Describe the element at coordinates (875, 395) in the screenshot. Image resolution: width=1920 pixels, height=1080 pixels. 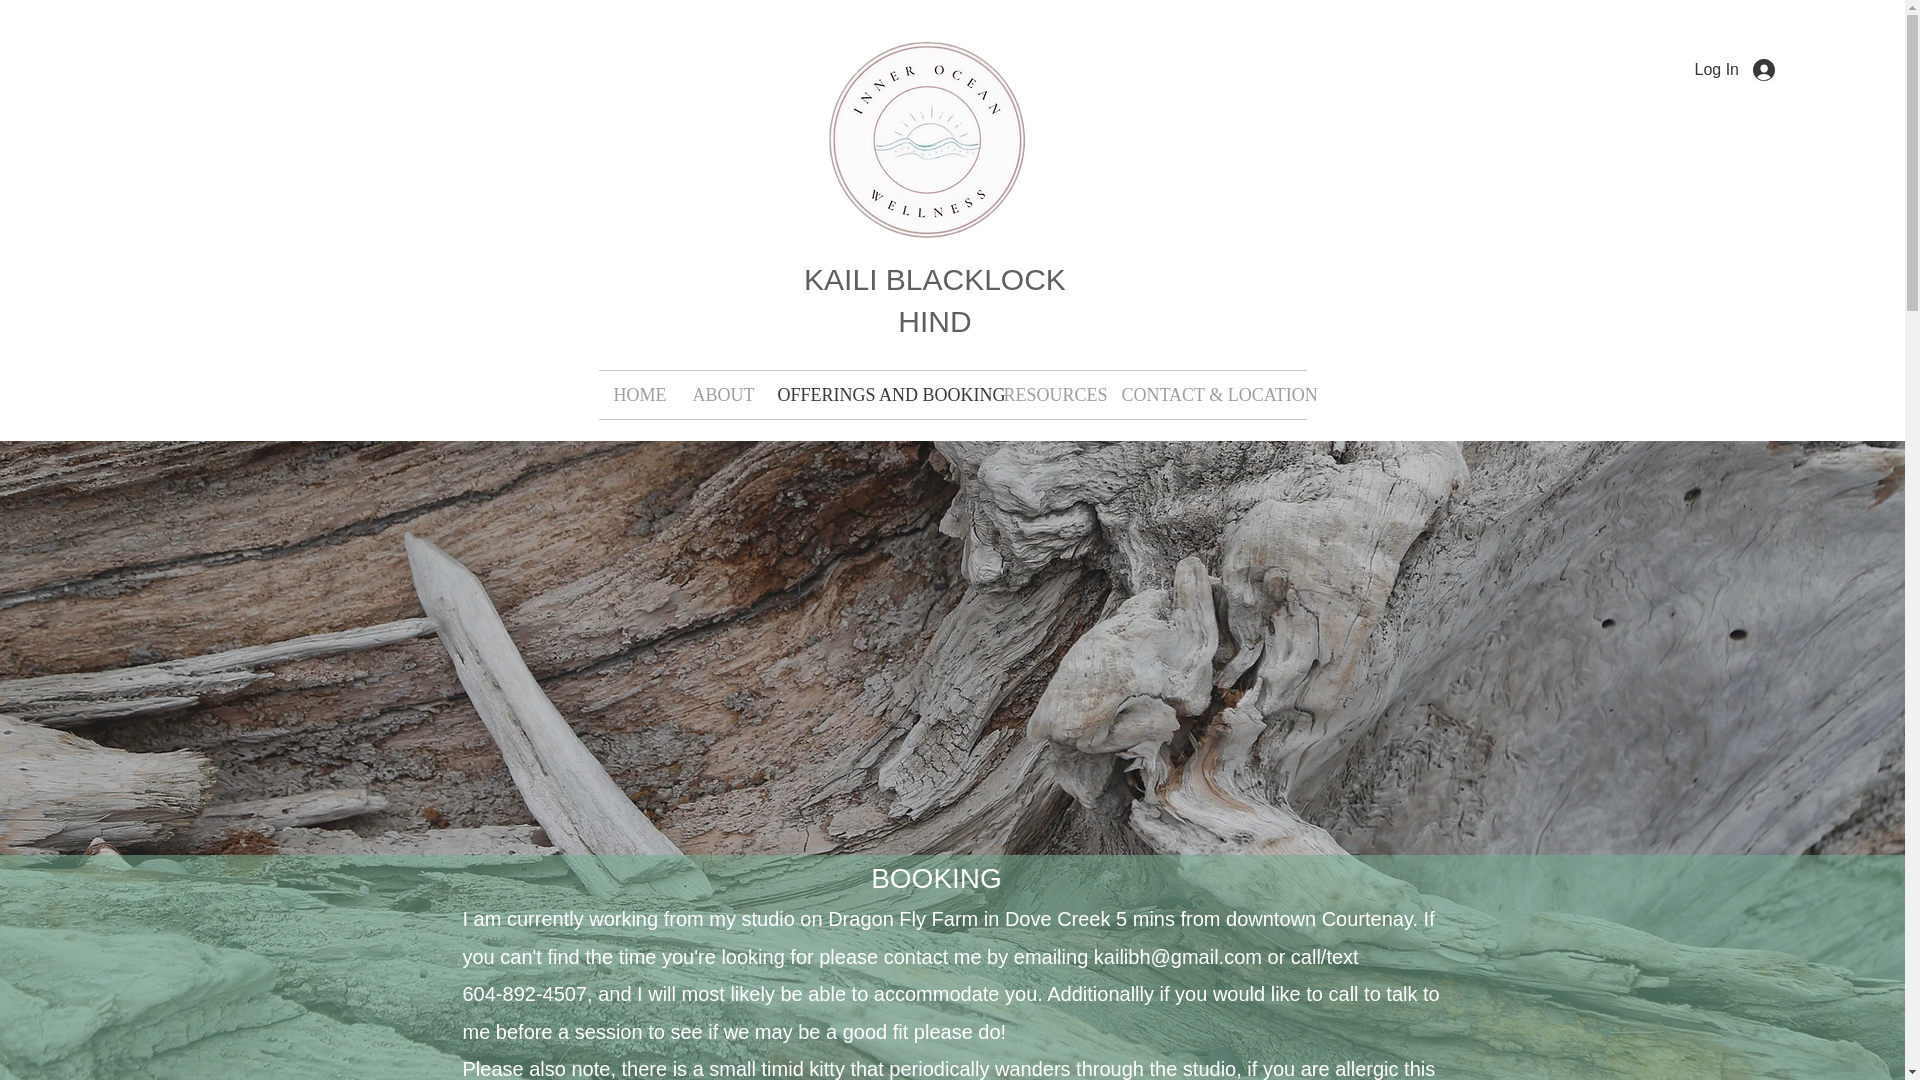
I see `OFFERINGS AND BOOKING` at that location.